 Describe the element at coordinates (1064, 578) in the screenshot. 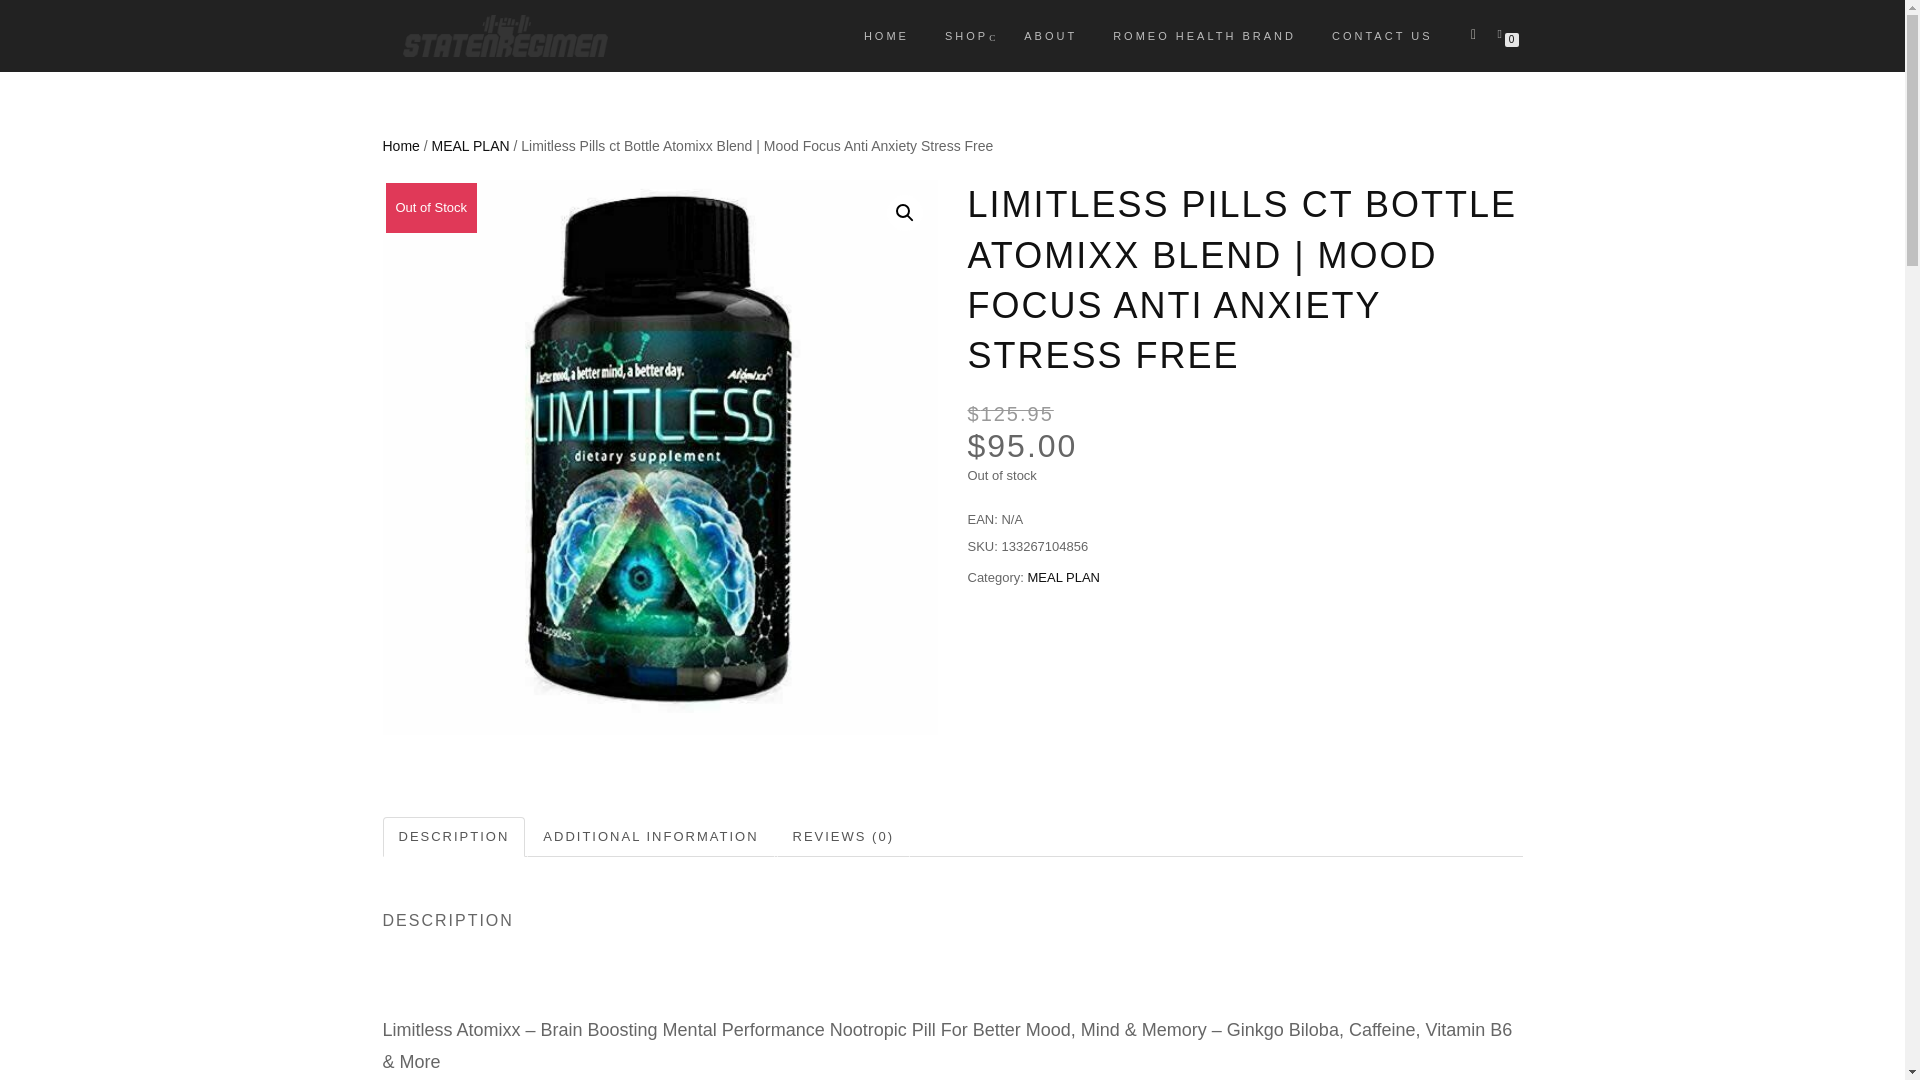

I see `MEAL PLAN` at that location.